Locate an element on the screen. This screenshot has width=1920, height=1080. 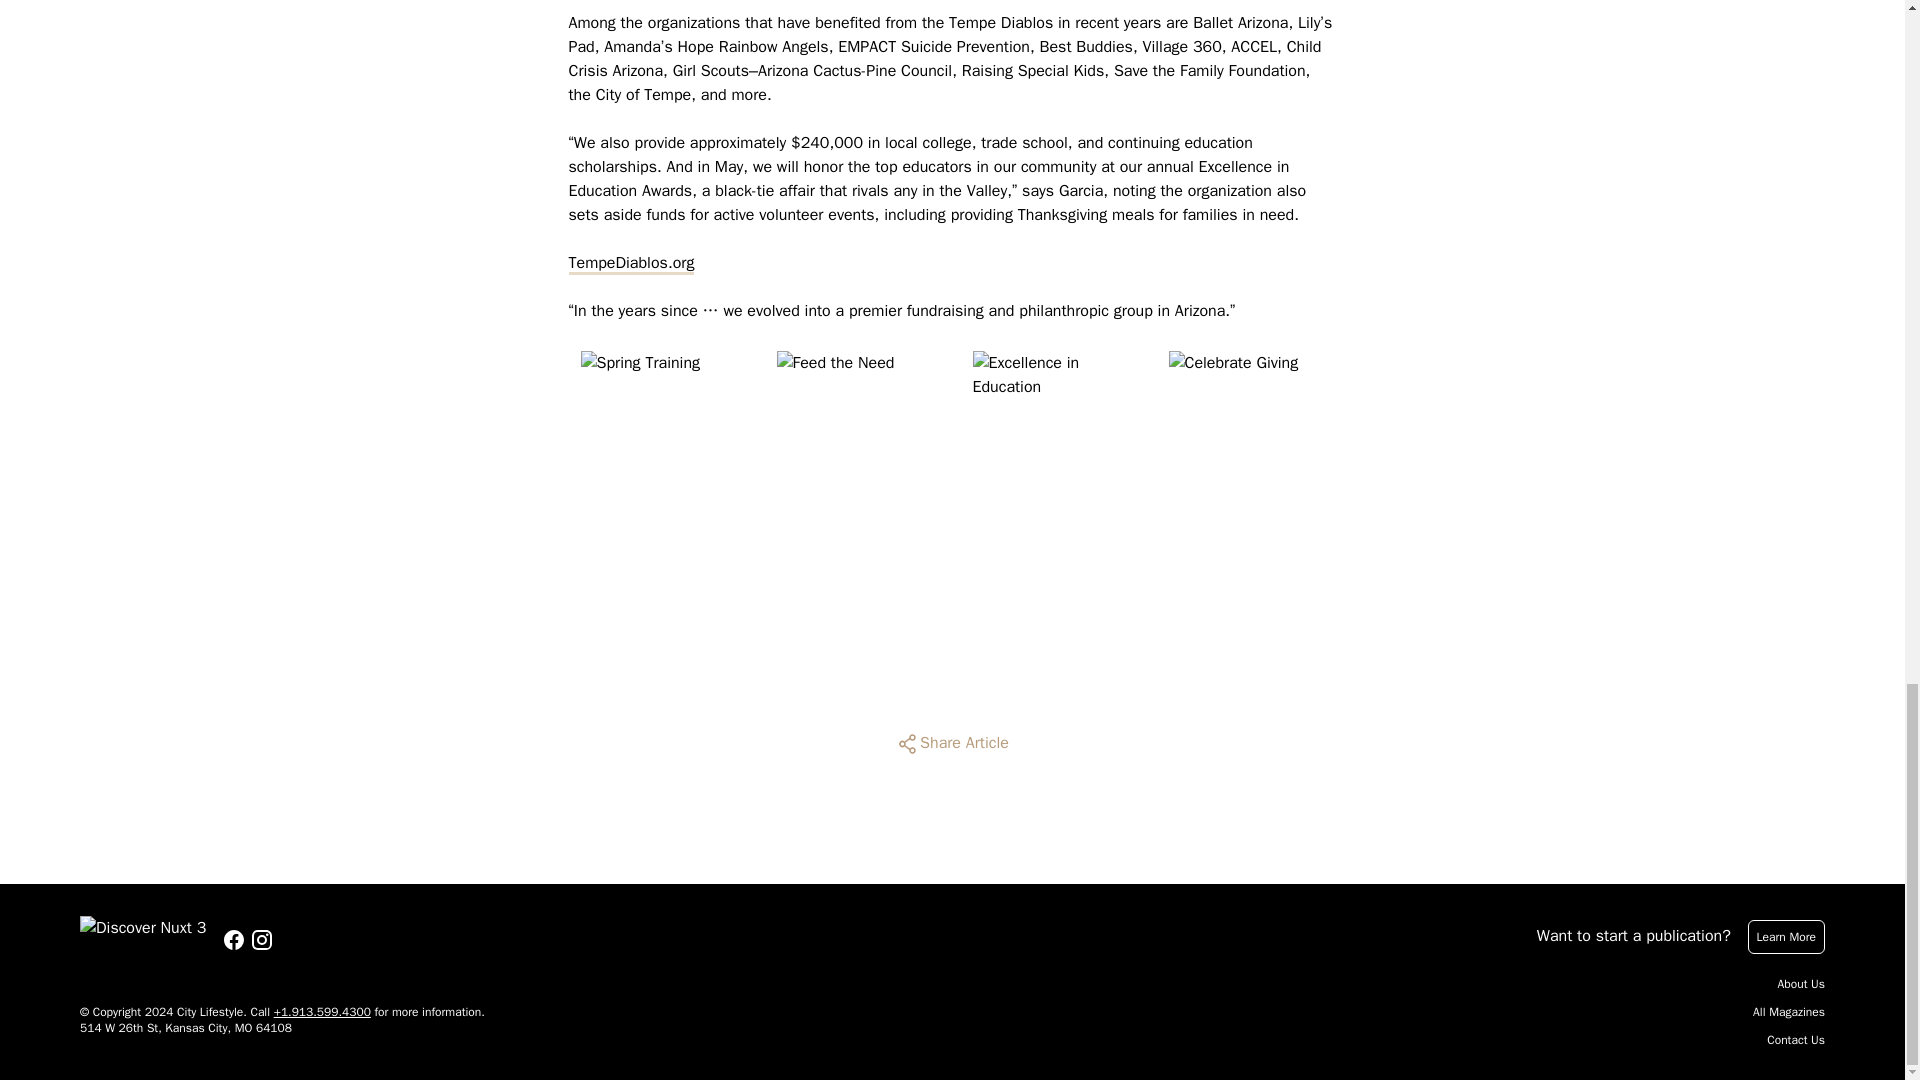
About Us is located at coordinates (1801, 984).